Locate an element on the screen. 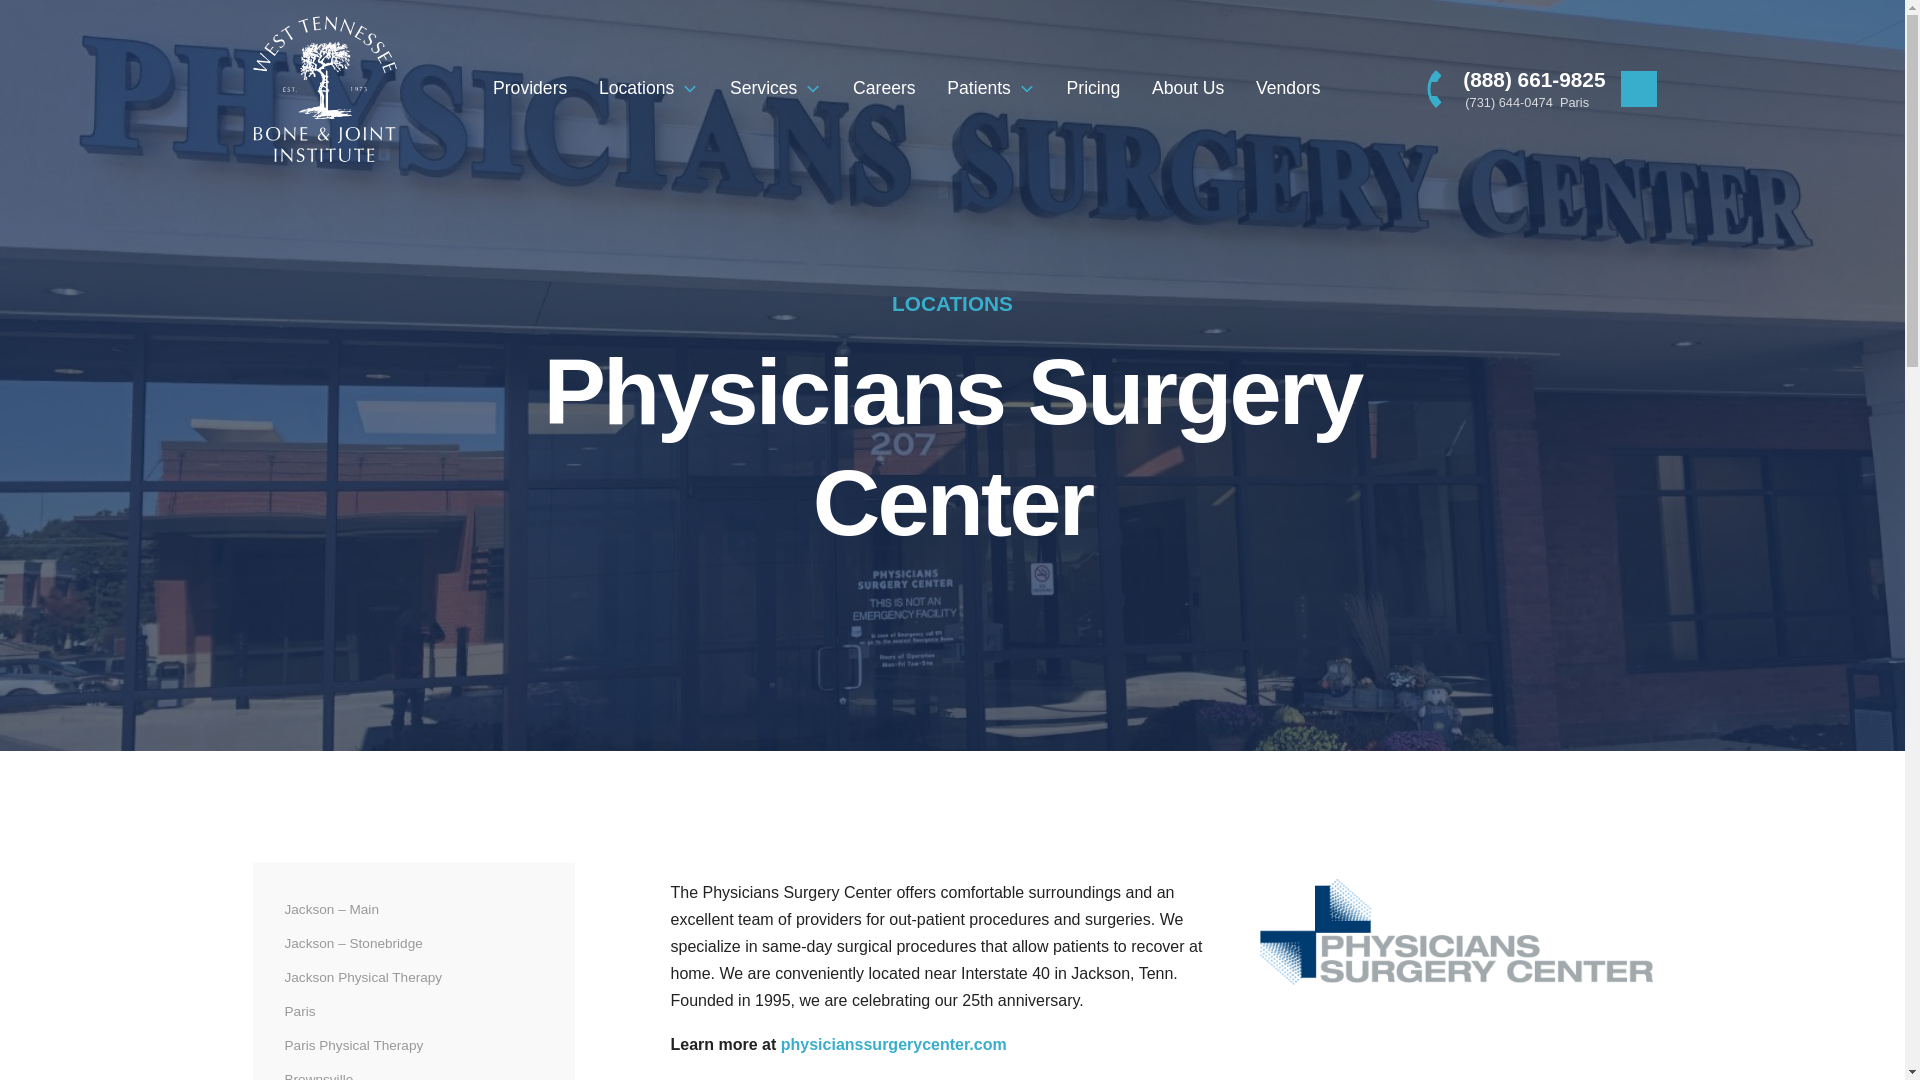  Services is located at coordinates (776, 88).